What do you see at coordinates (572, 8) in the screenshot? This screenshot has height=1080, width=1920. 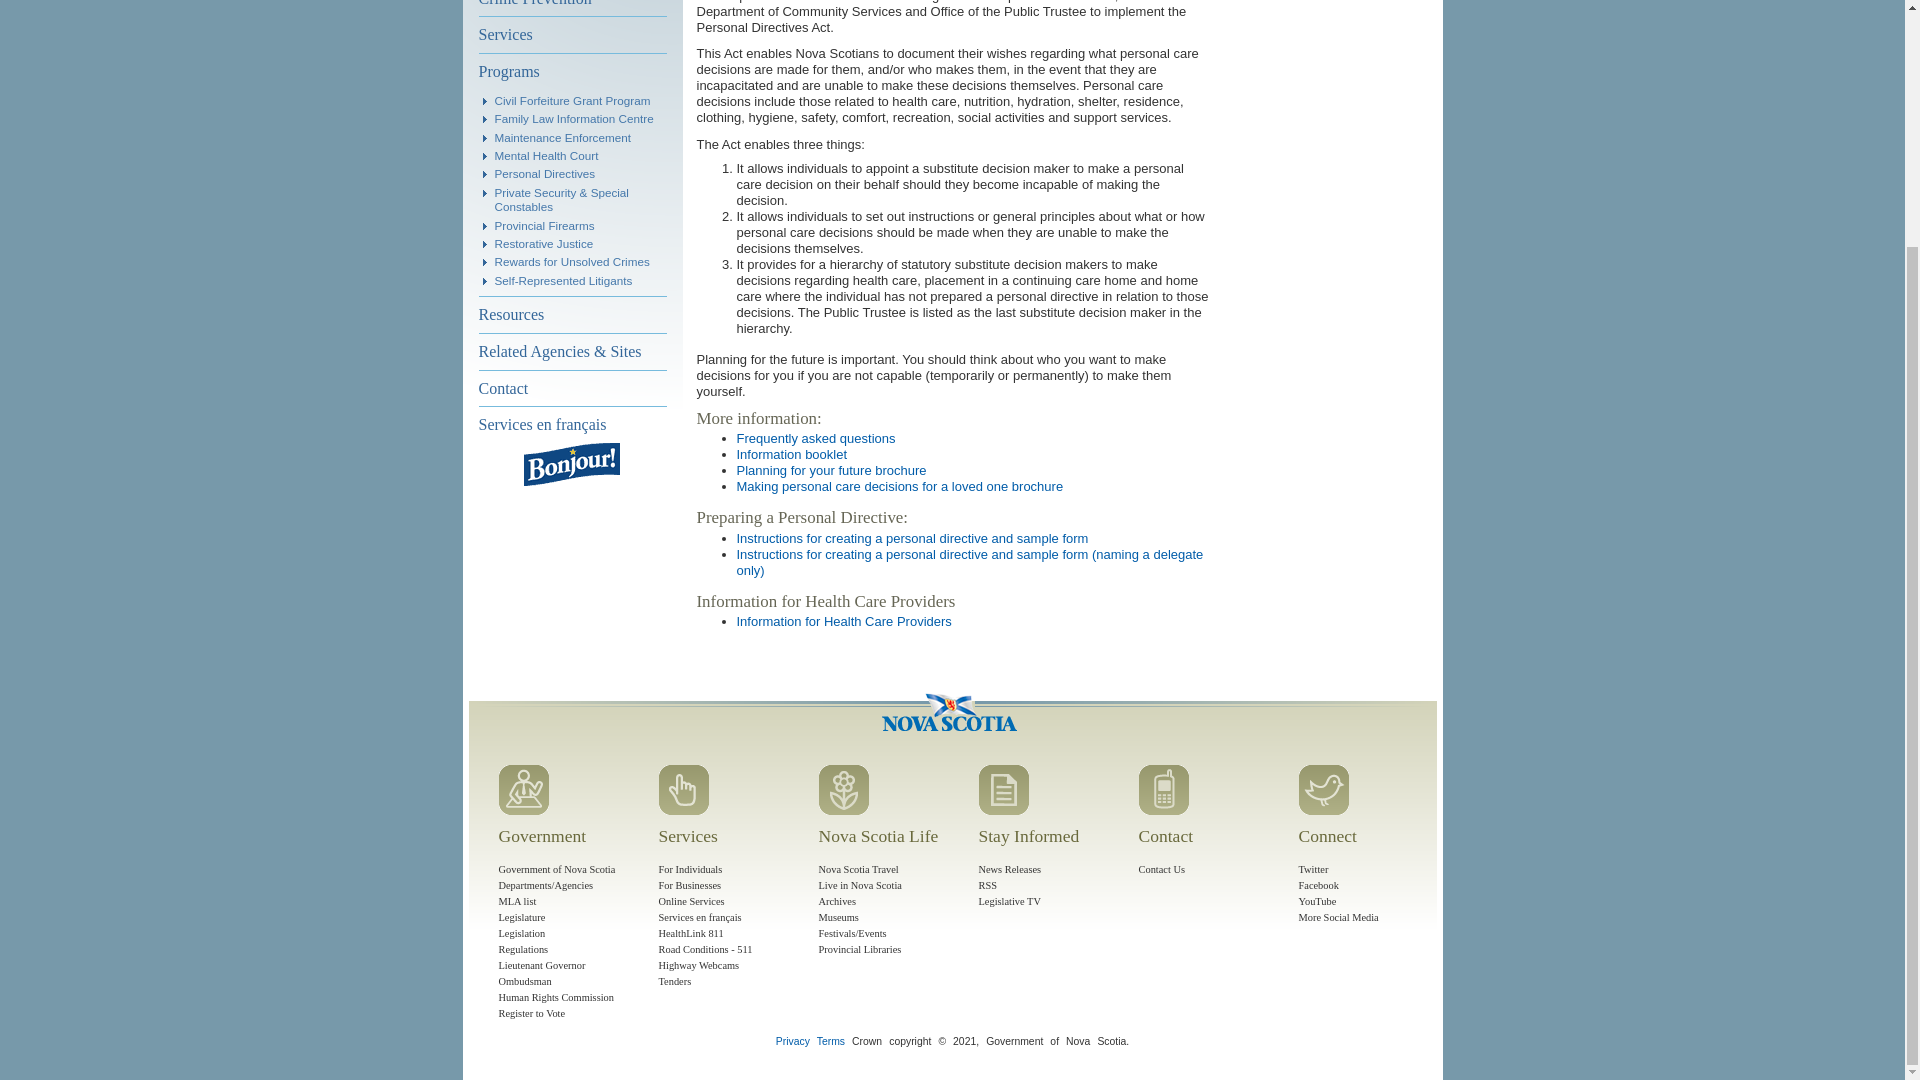 I see `Crime Prevention` at bounding box center [572, 8].